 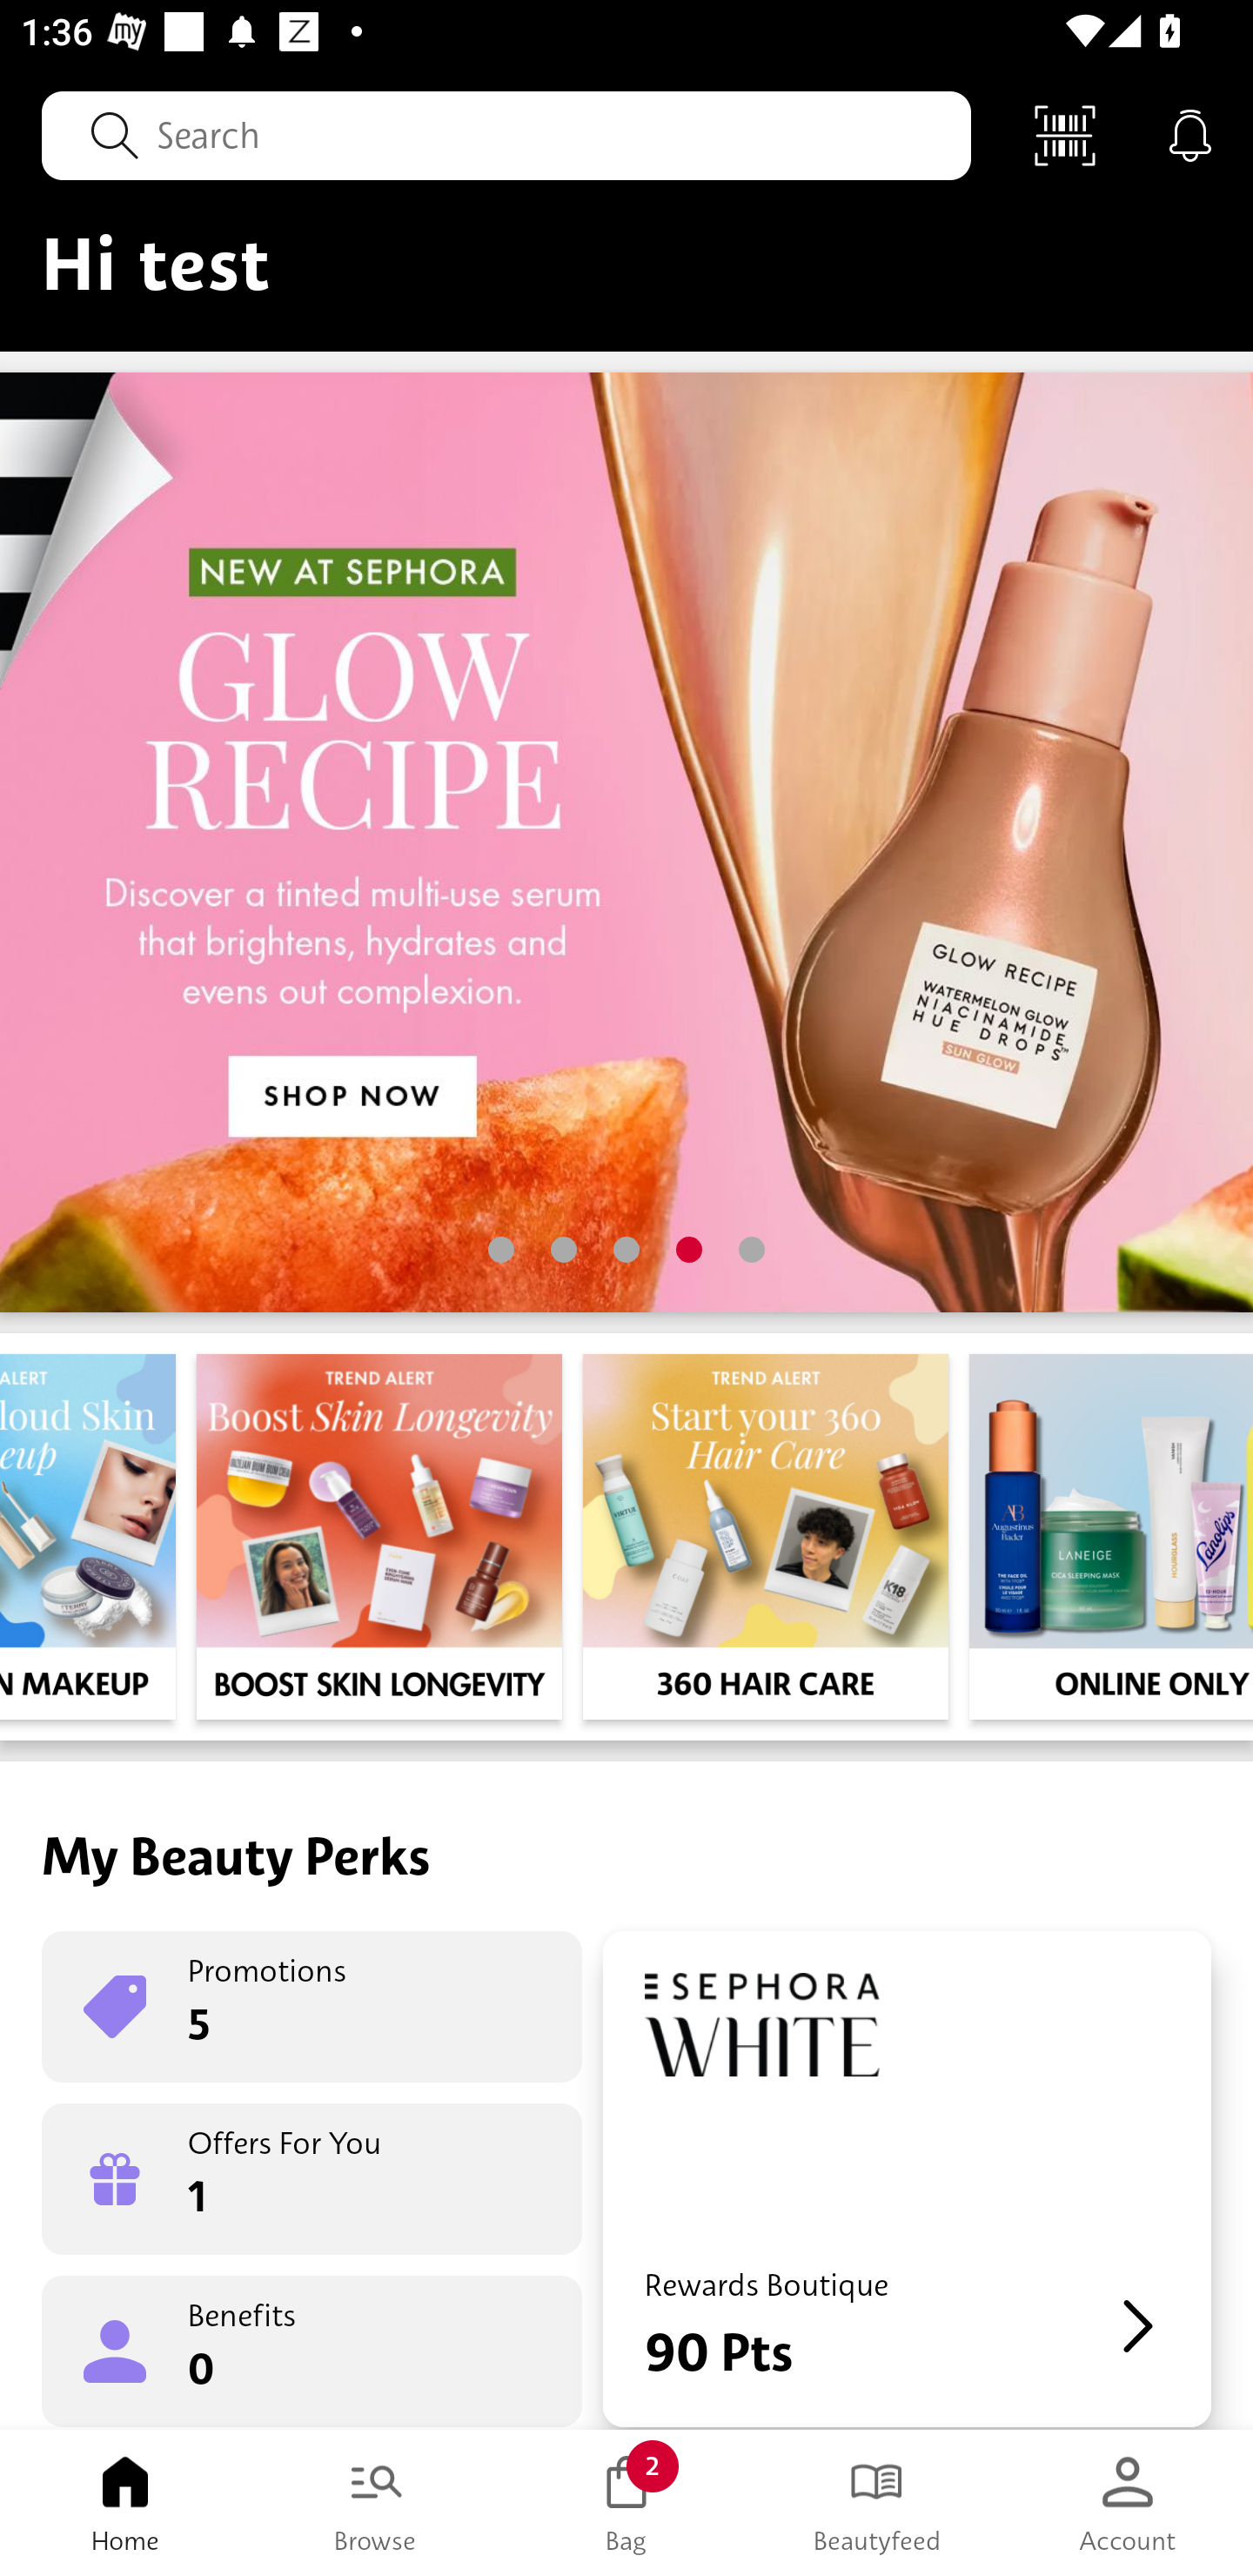 I want to click on Promotions 5, so click(x=312, y=2007).